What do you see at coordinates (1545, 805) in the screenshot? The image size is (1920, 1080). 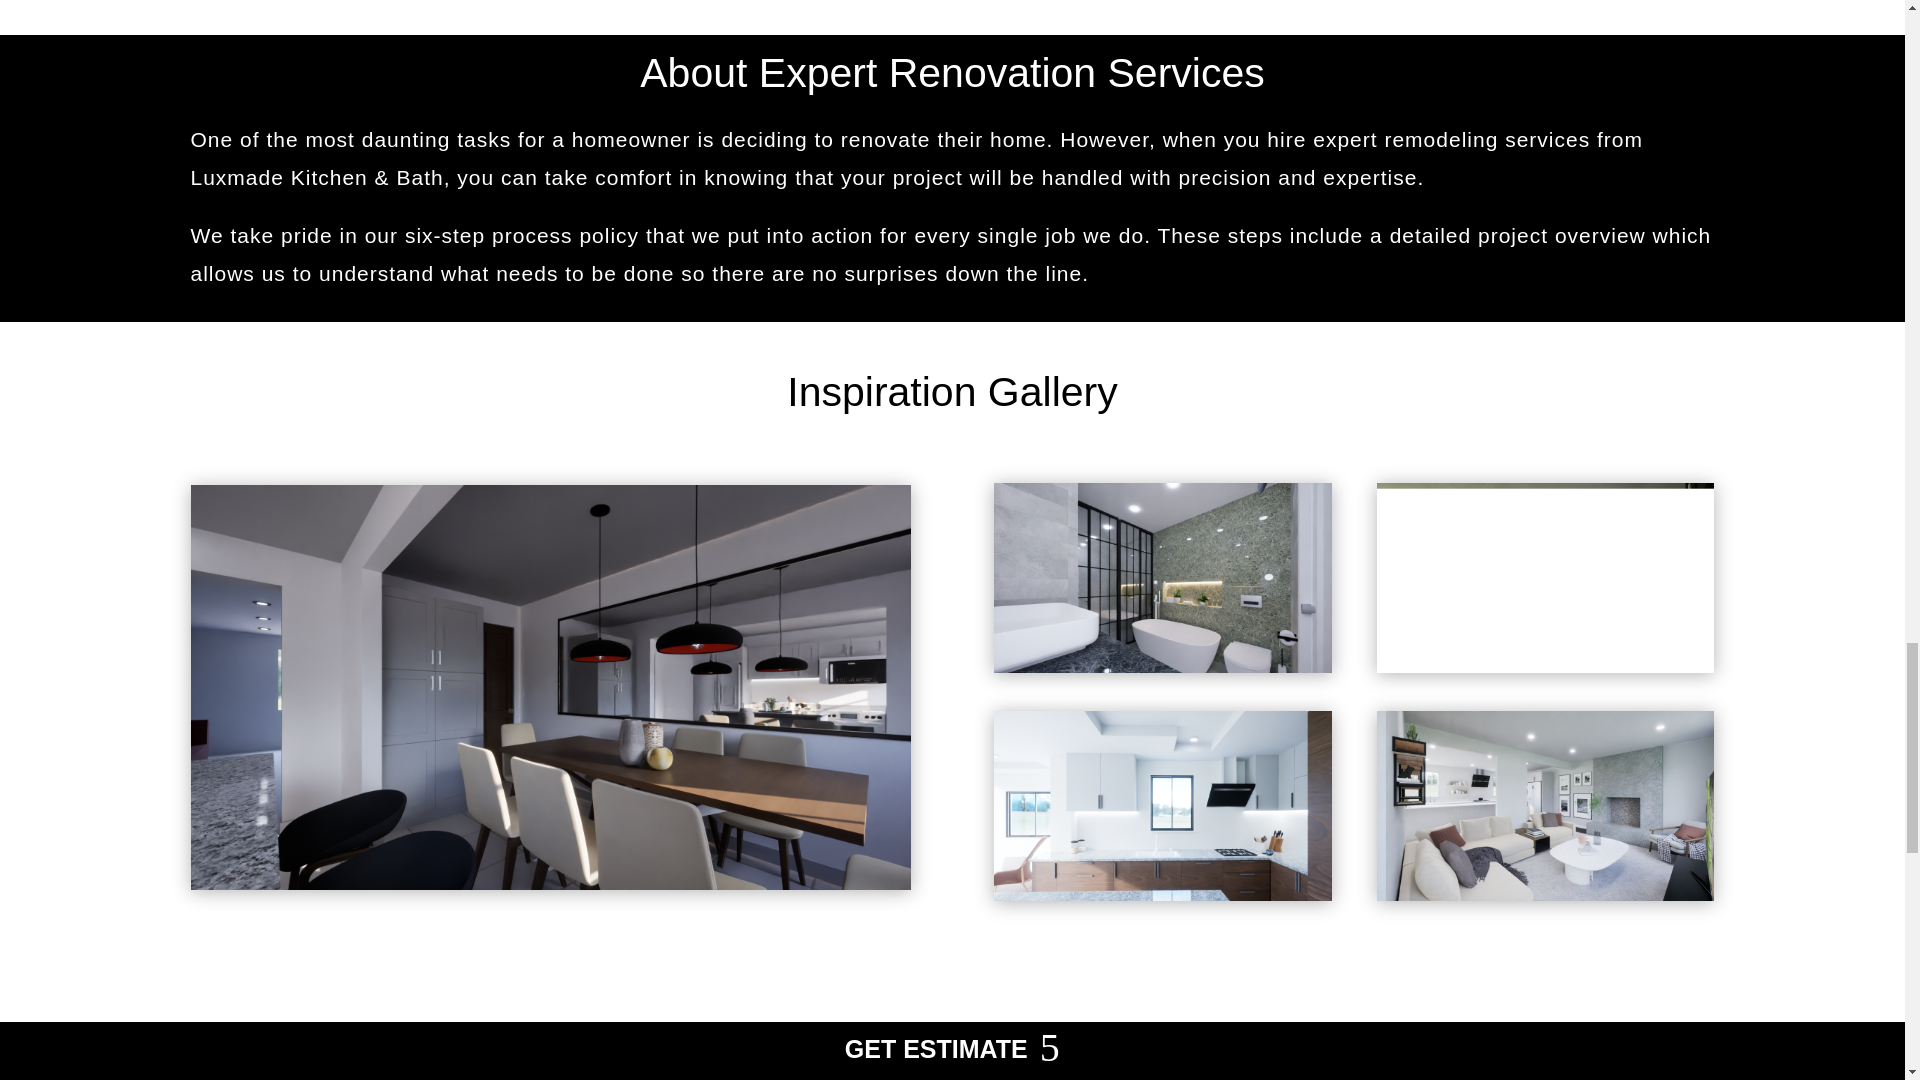 I see `Image9` at bounding box center [1545, 805].